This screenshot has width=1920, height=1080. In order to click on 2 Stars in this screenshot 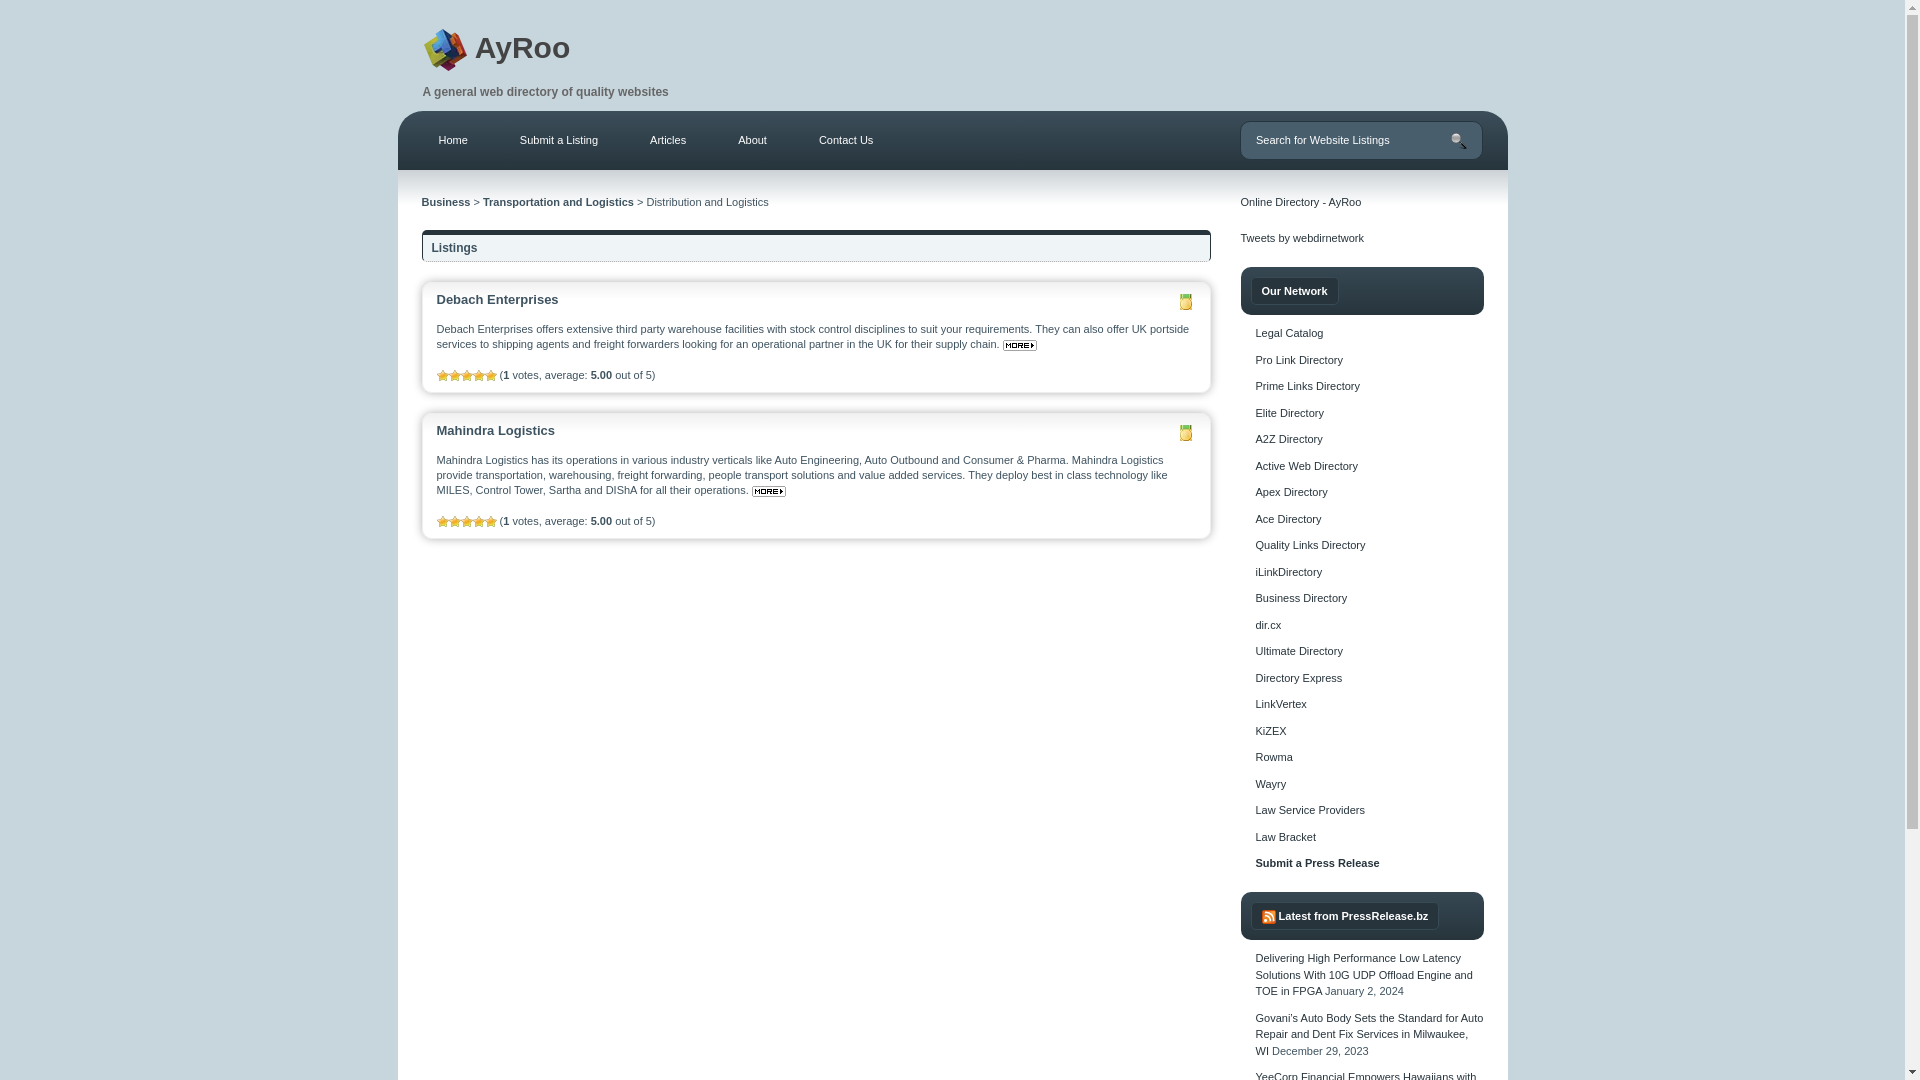, I will do `click(454, 522)`.